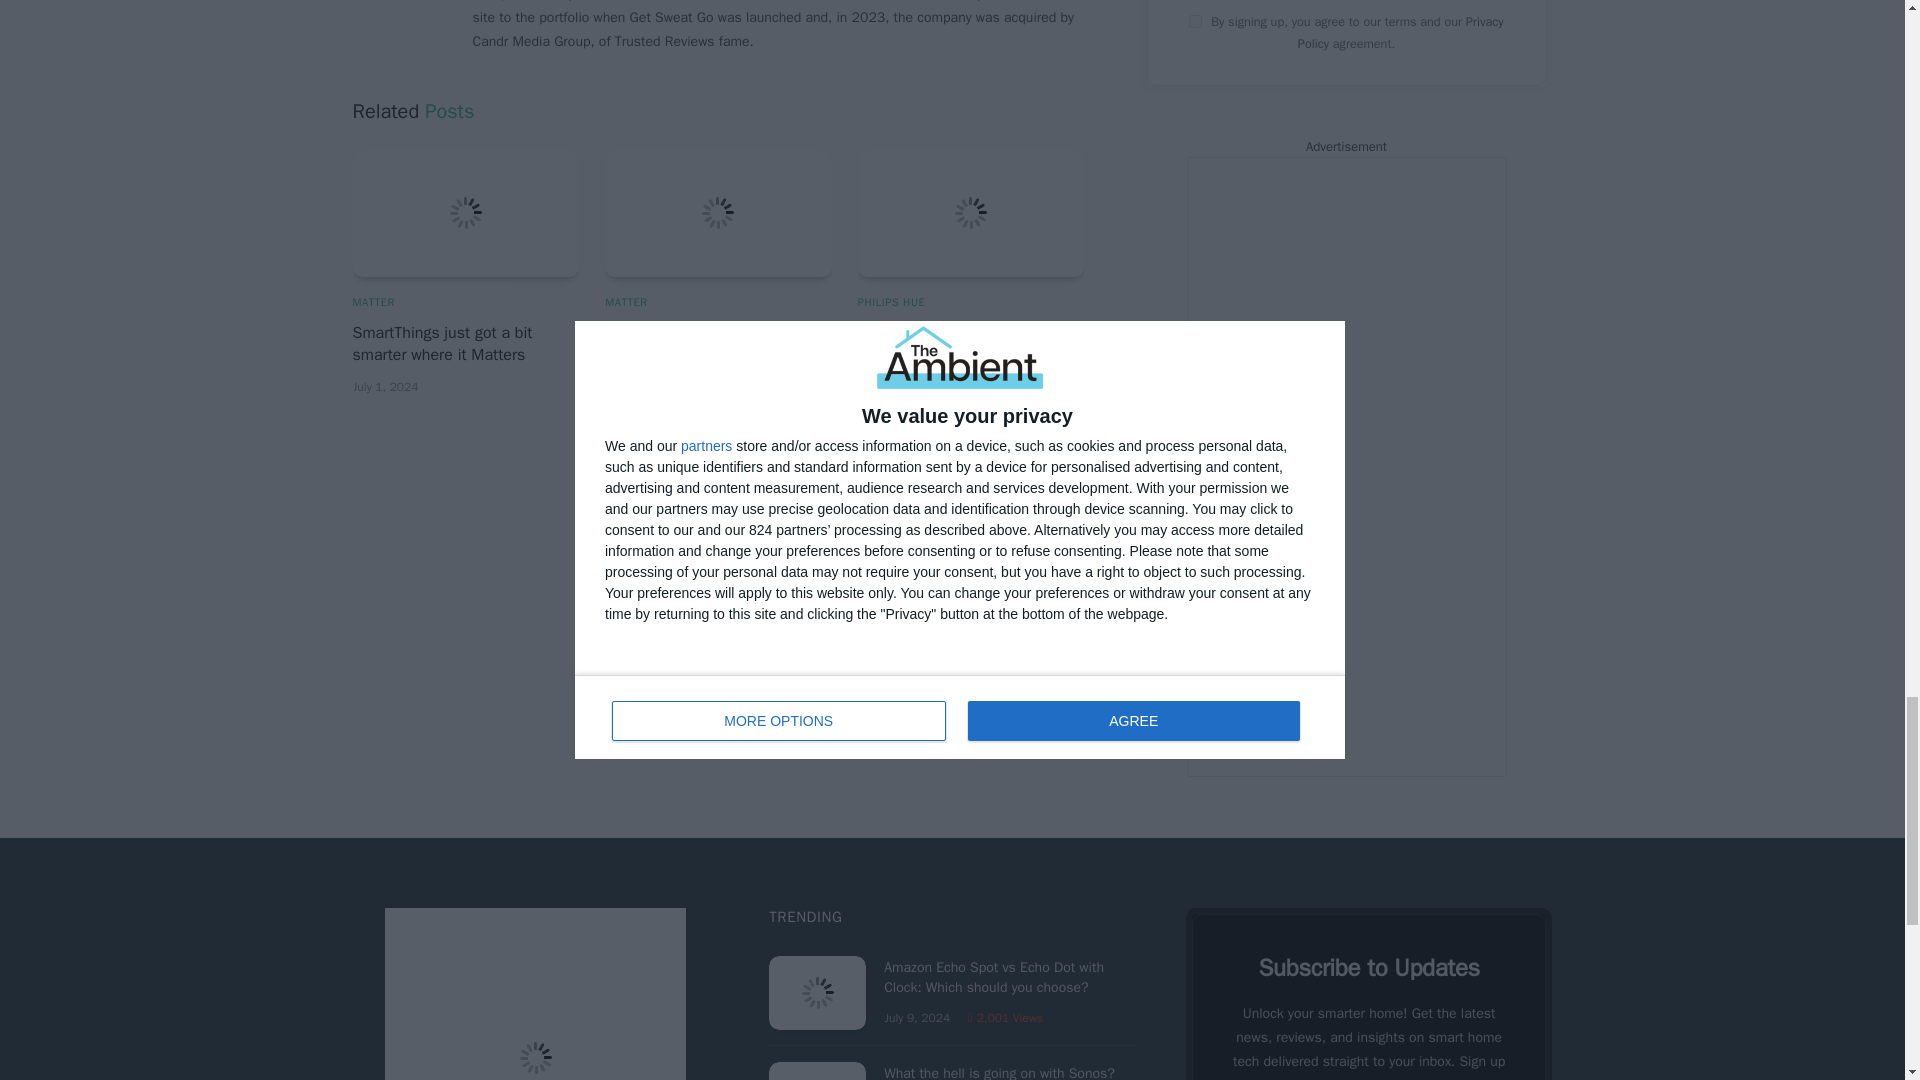 Image resolution: width=1920 pixels, height=1080 pixels. I want to click on on, so click(1194, 22).